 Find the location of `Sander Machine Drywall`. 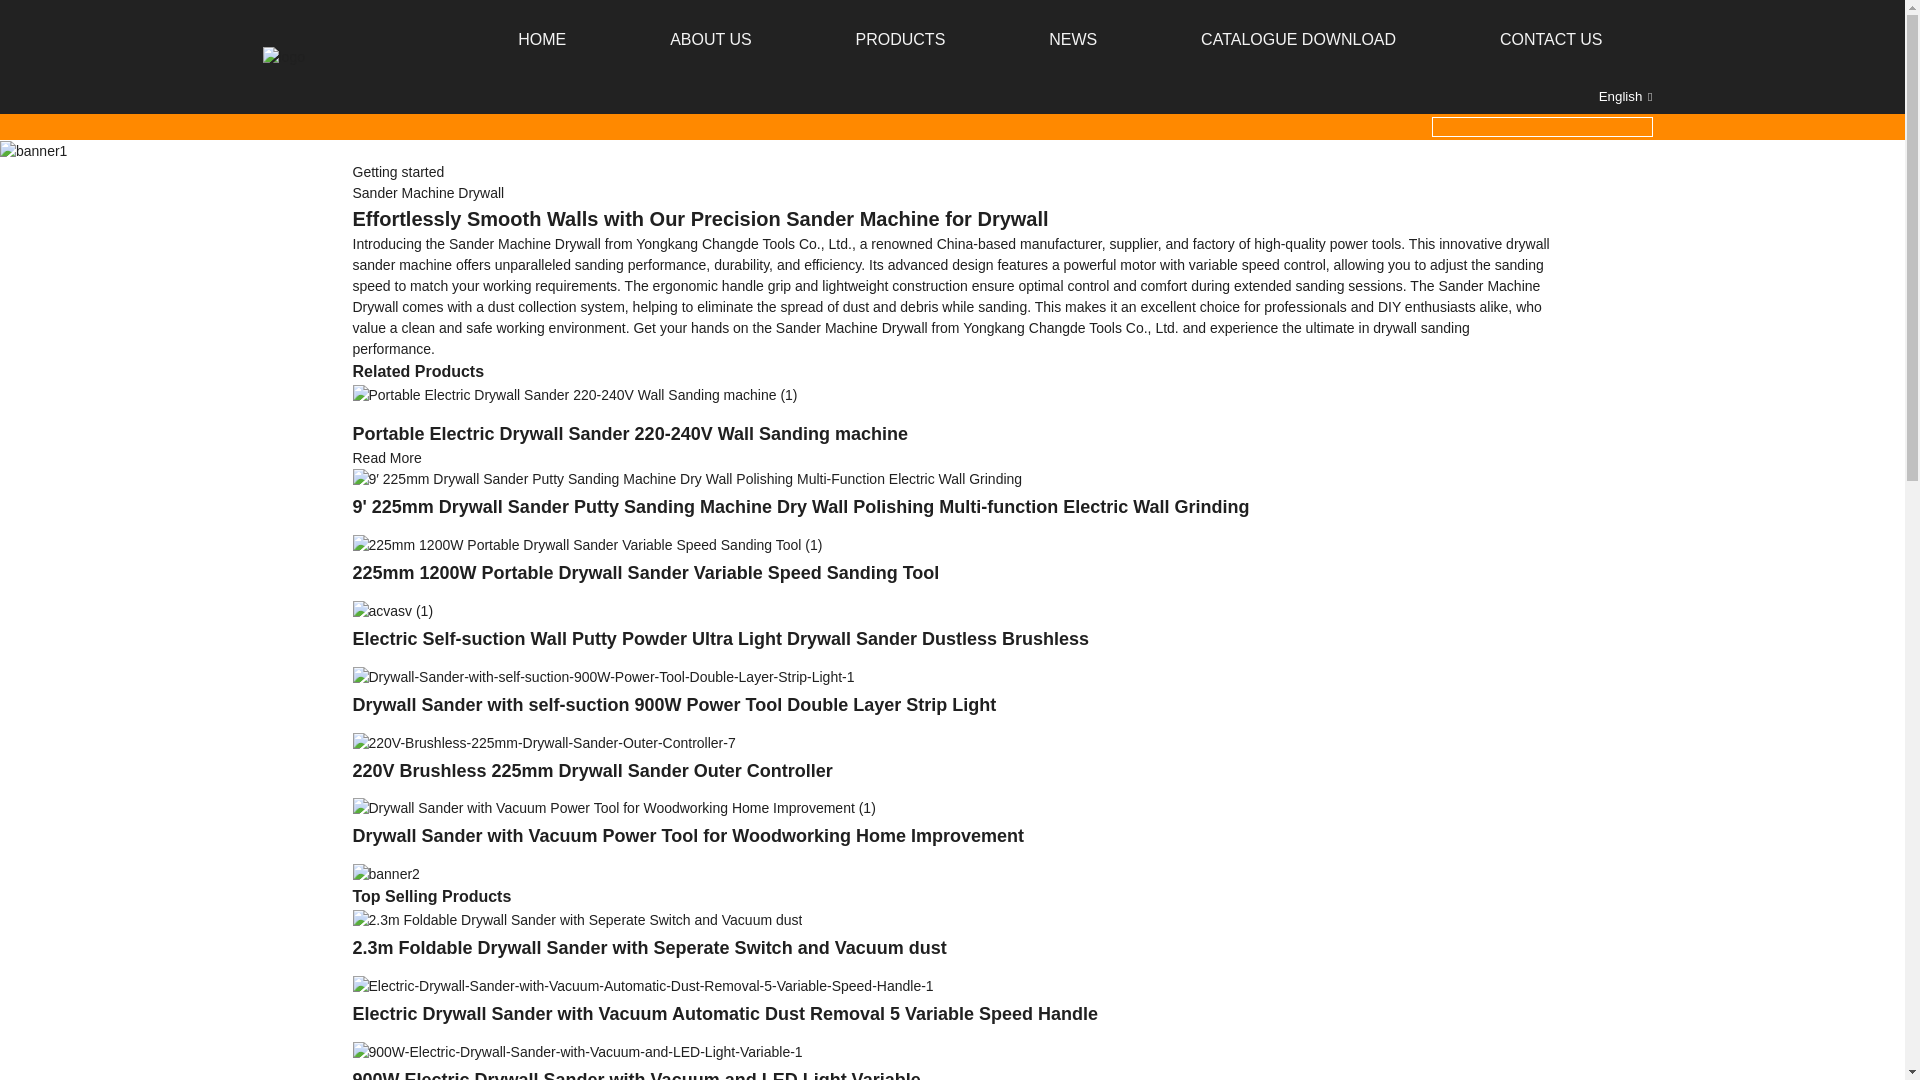

Sander Machine Drywall is located at coordinates (427, 192).